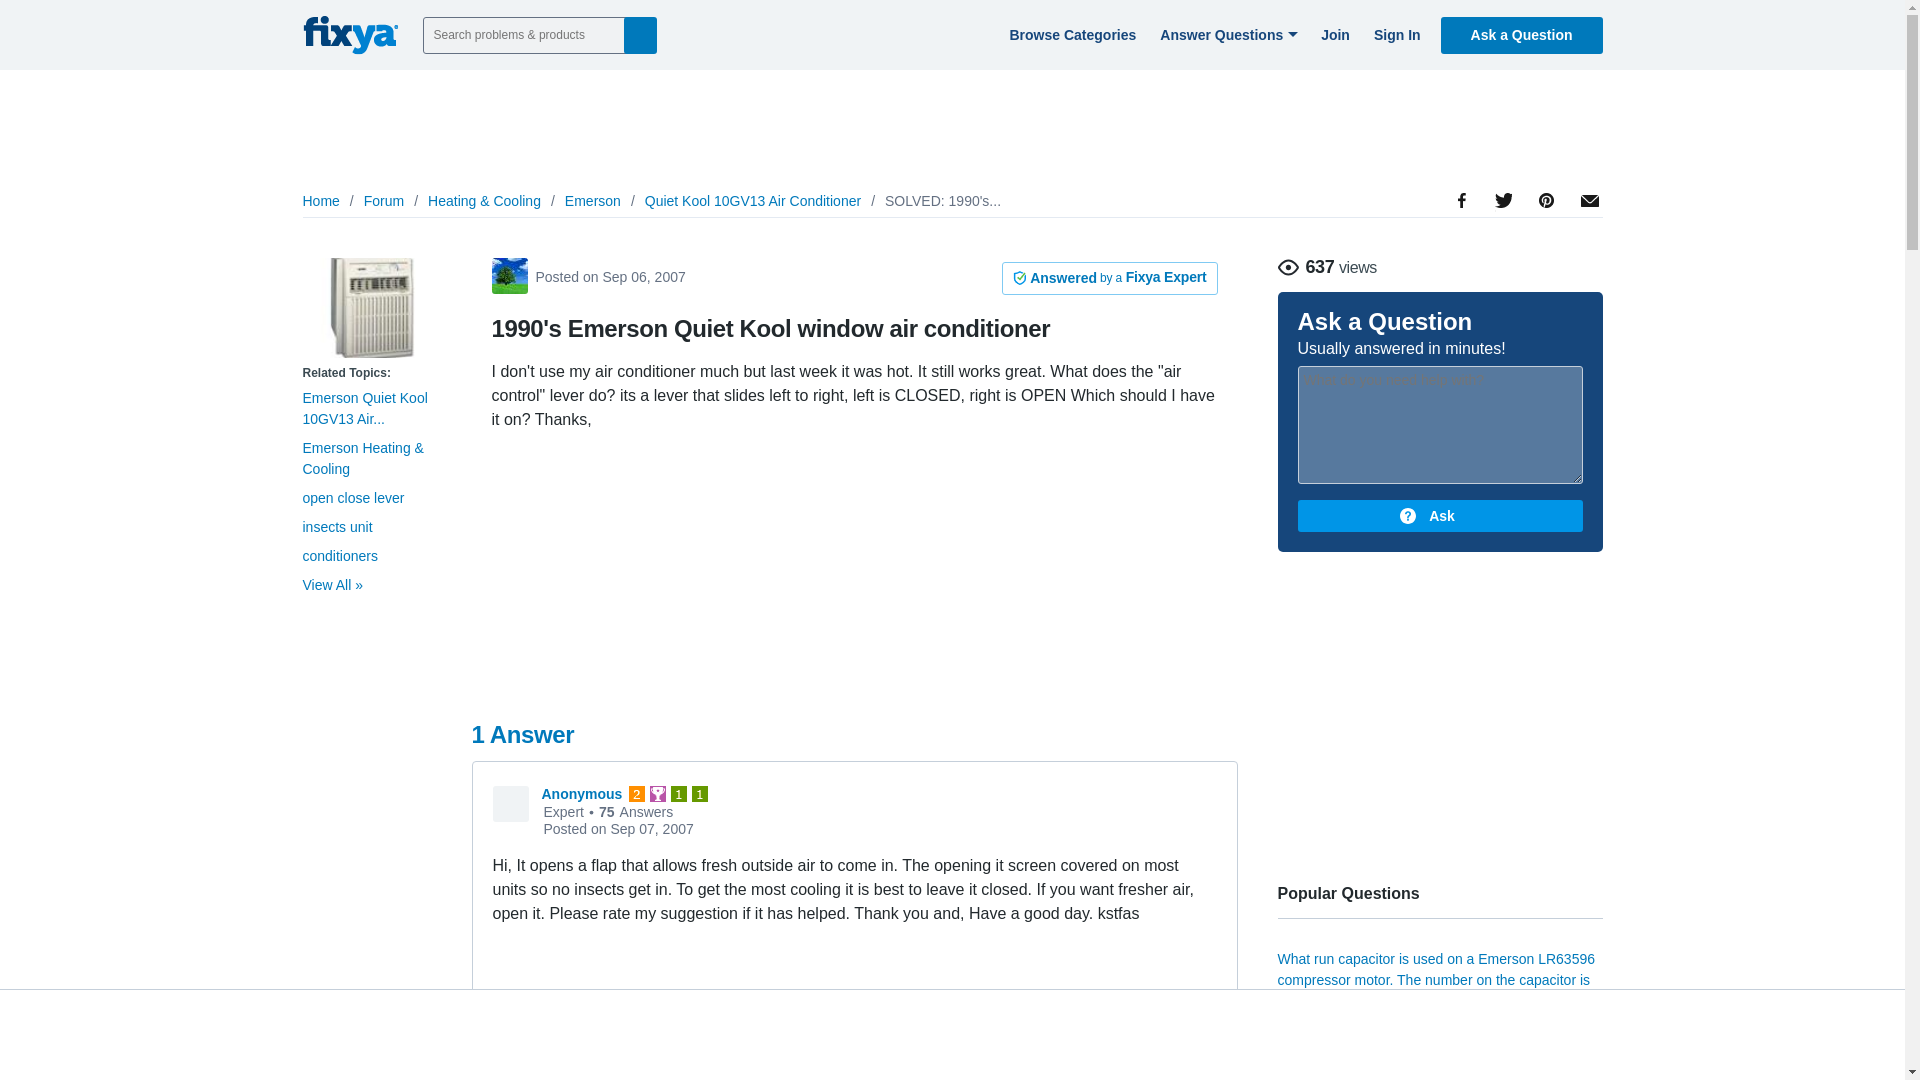  Describe the element at coordinates (340, 555) in the screenshot. I see `conditioners` at that location.